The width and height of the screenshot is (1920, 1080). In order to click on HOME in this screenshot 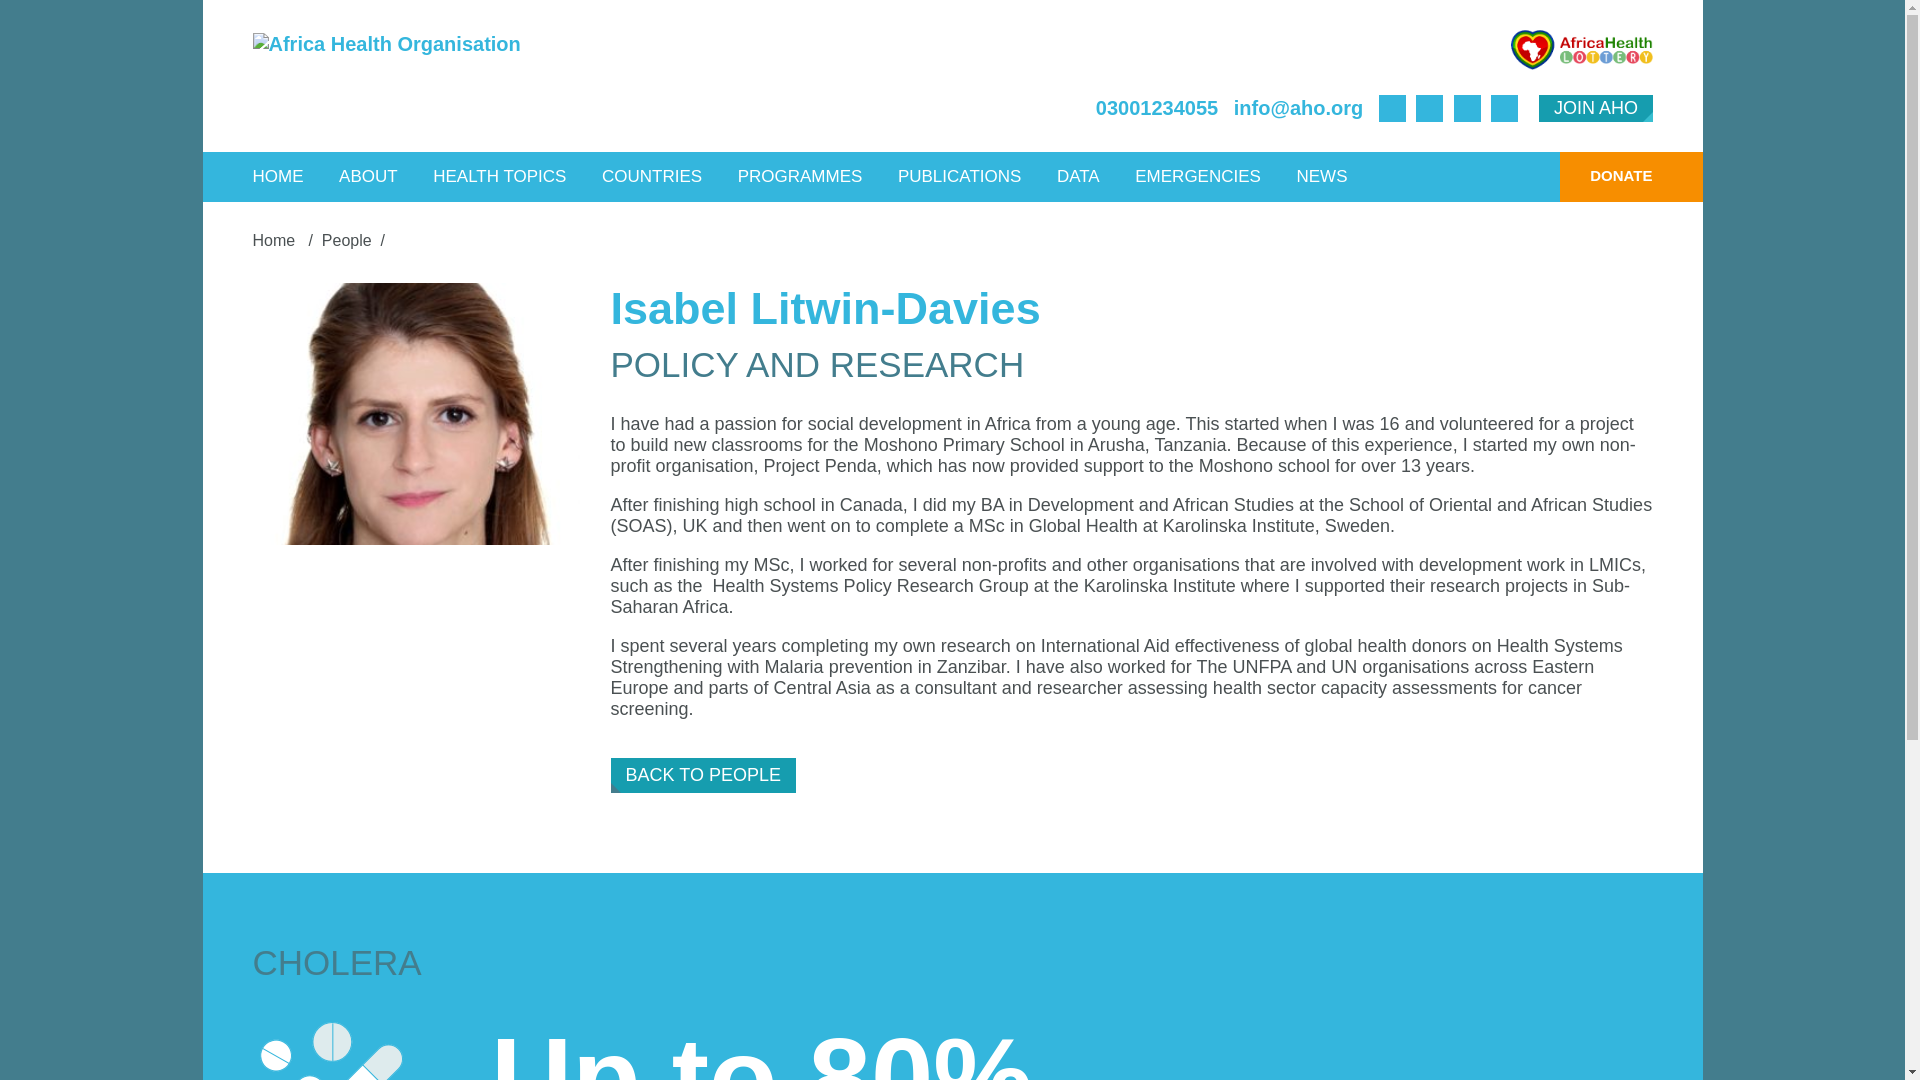, I will do `click(278, 176)`.